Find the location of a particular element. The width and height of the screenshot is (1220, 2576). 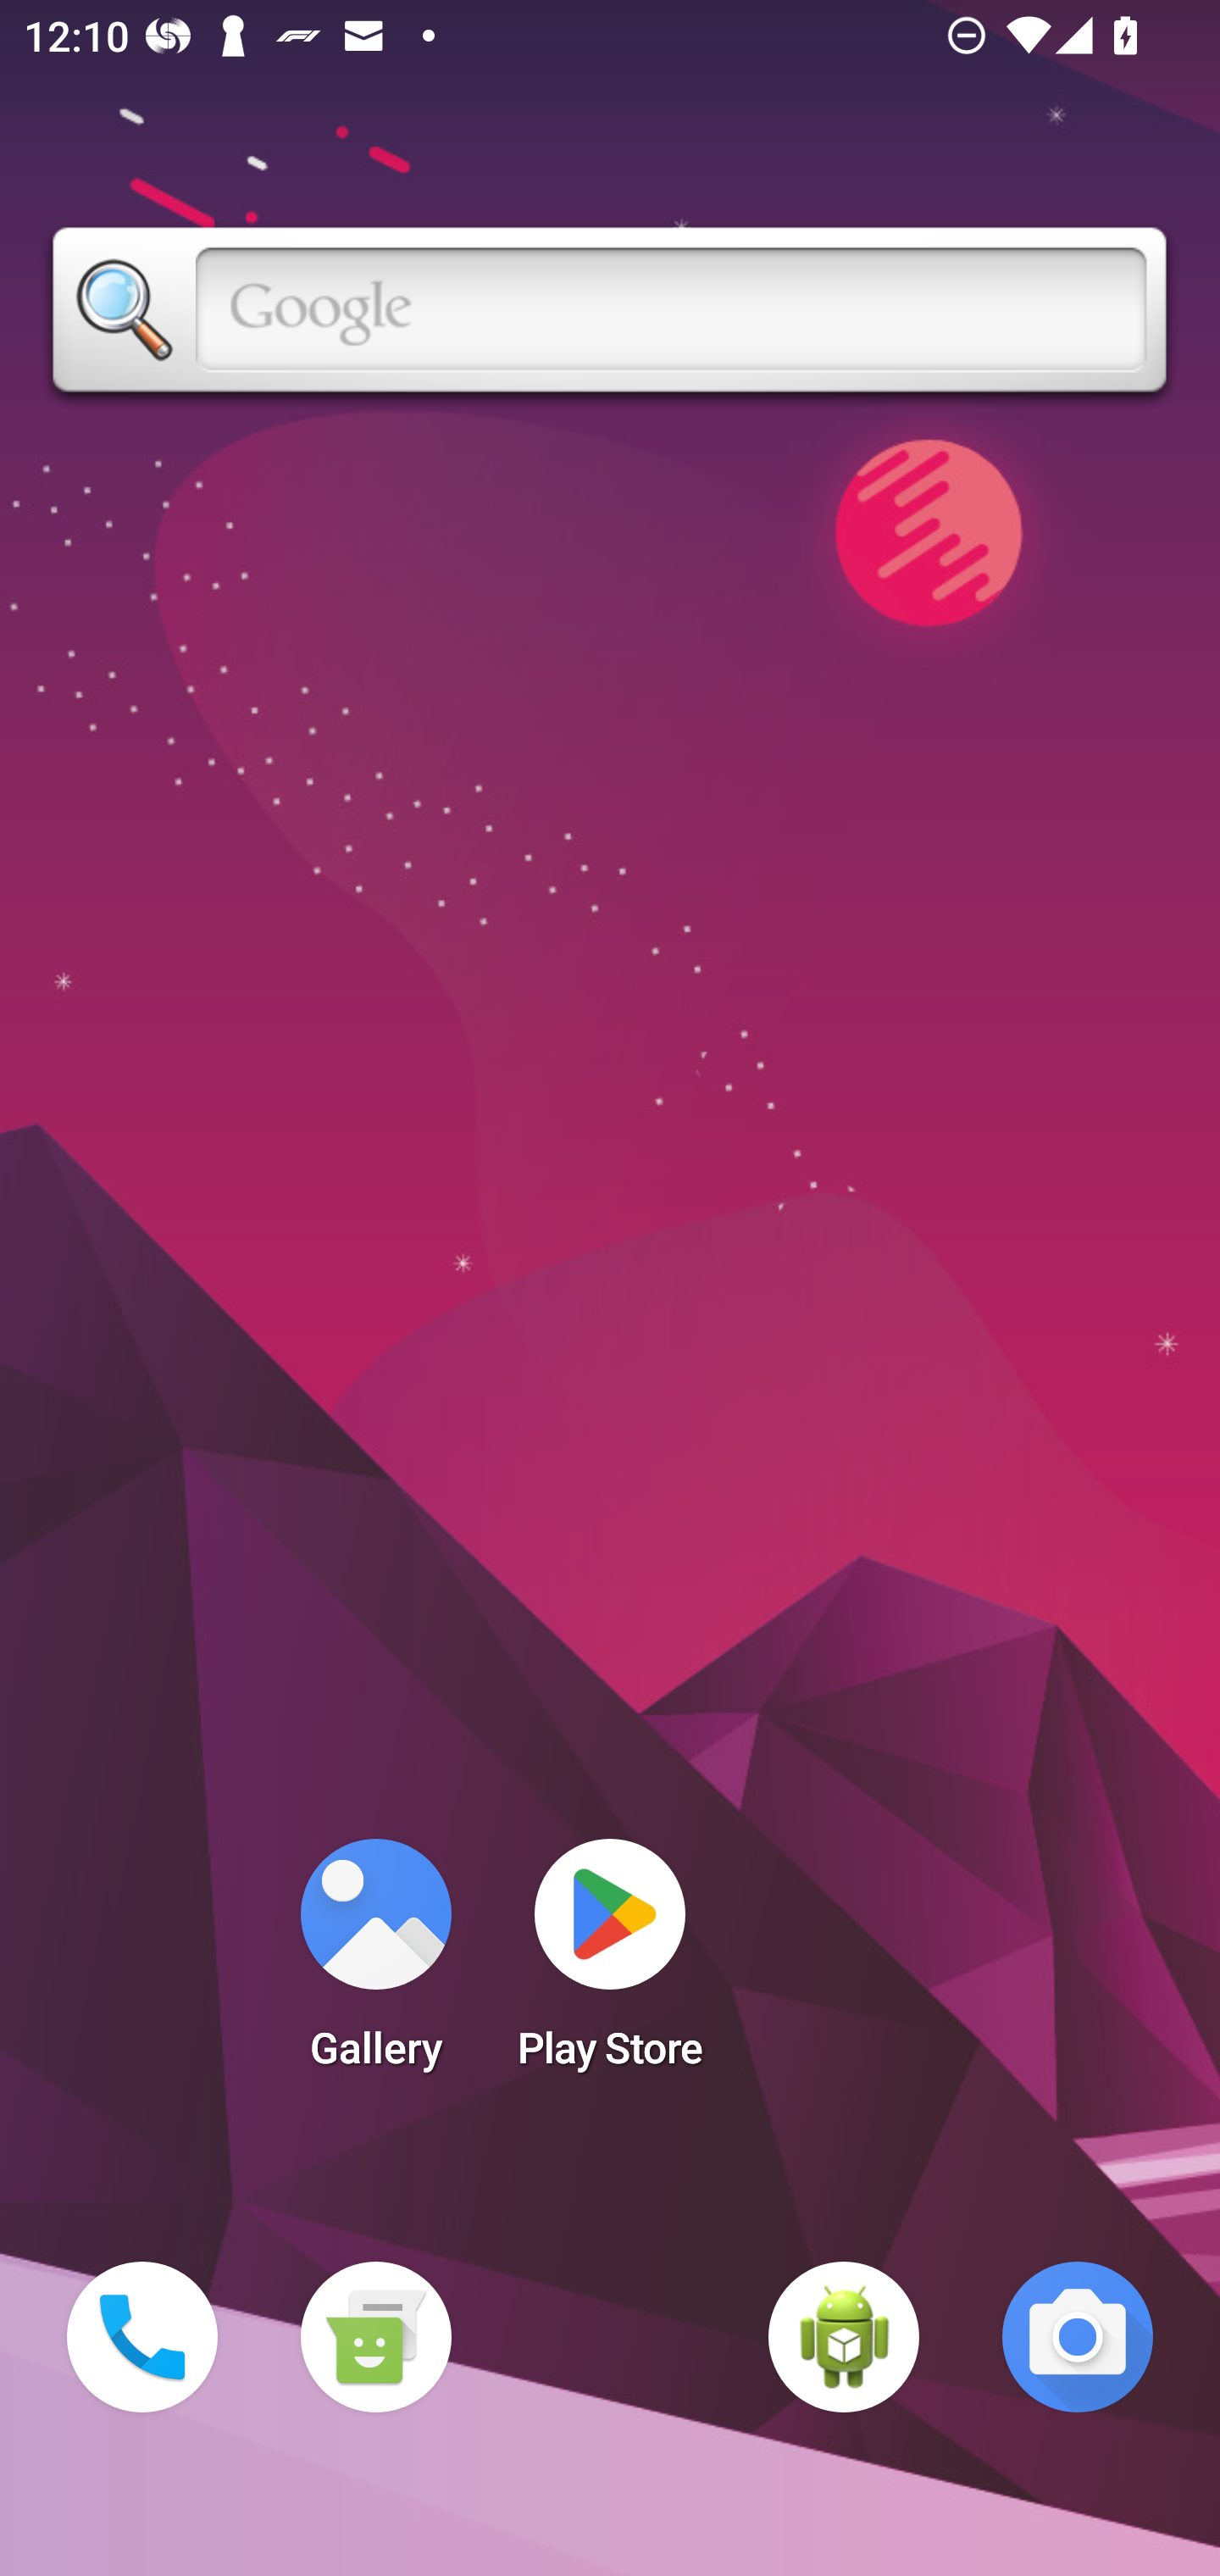

Gallery is located at coordinates (375, 1964).